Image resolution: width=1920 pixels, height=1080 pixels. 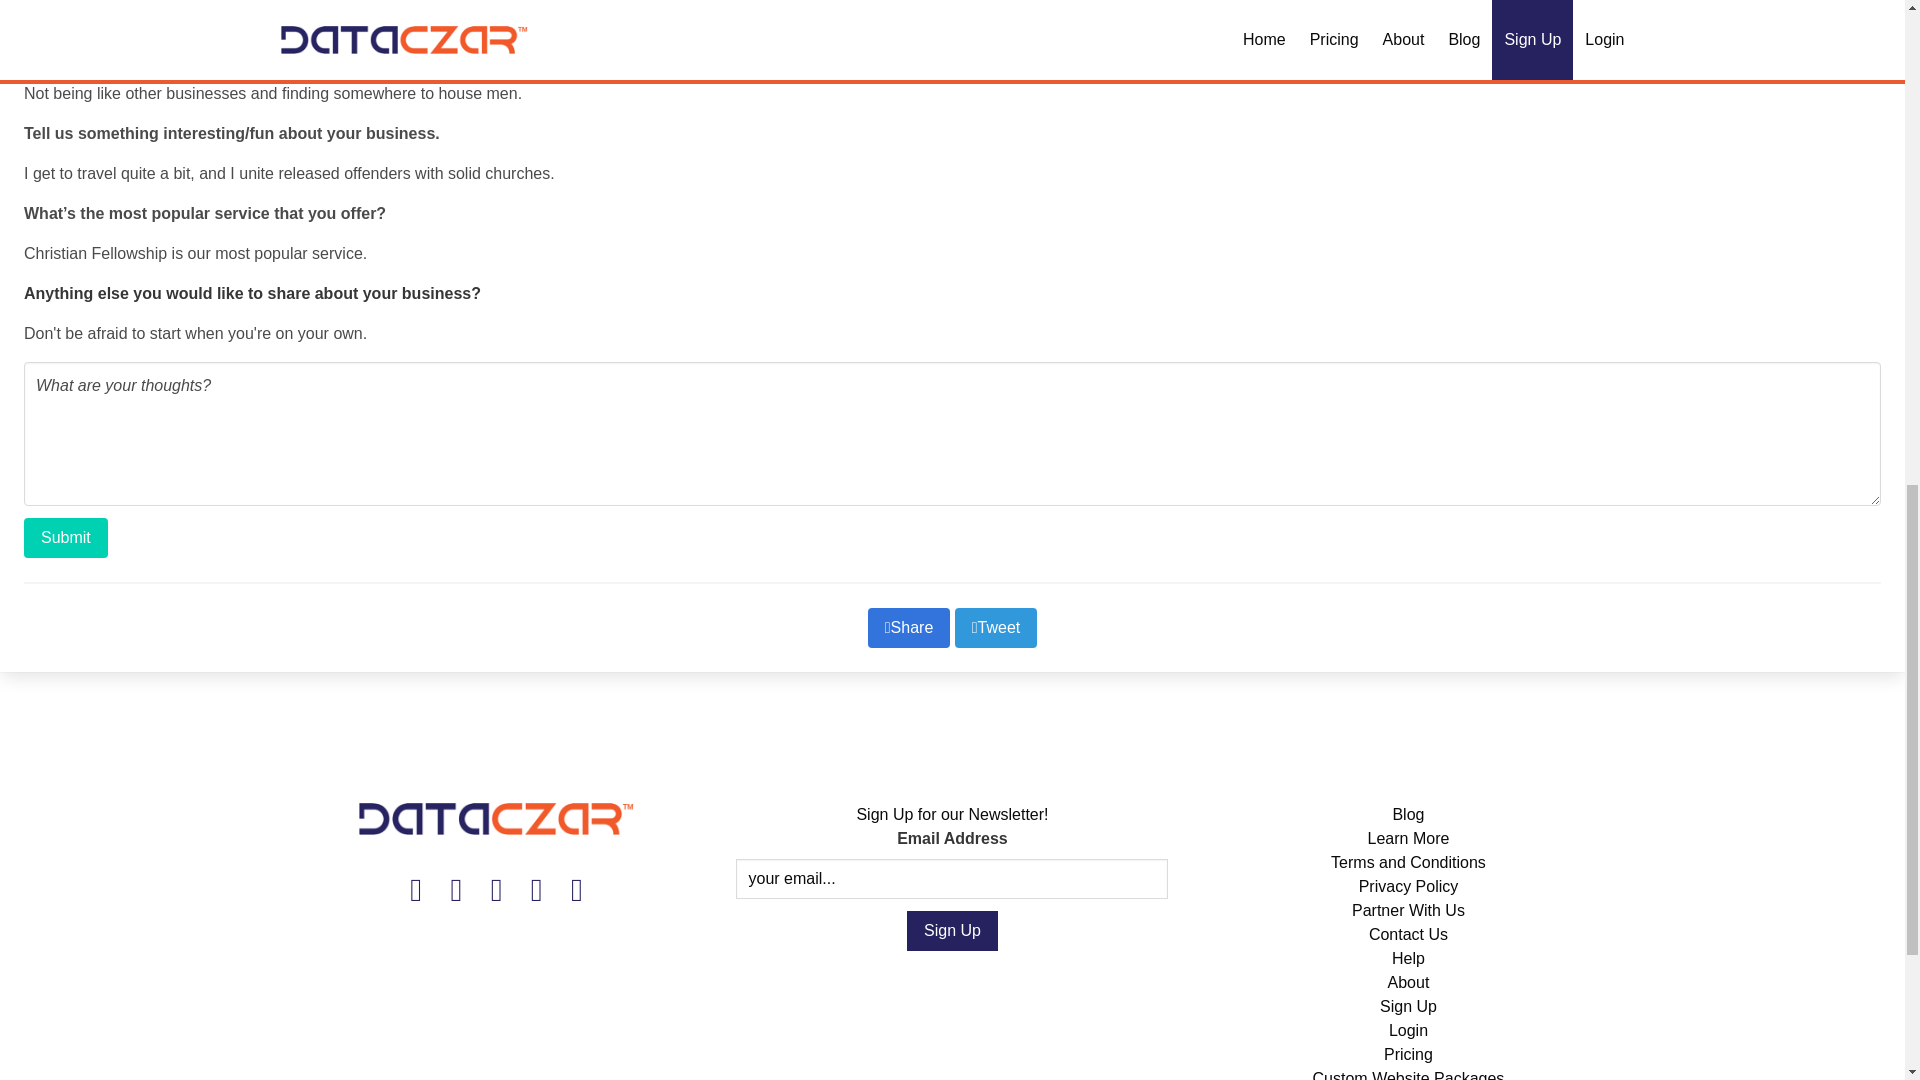 I want to click on Share, so click(x=908, y=628).